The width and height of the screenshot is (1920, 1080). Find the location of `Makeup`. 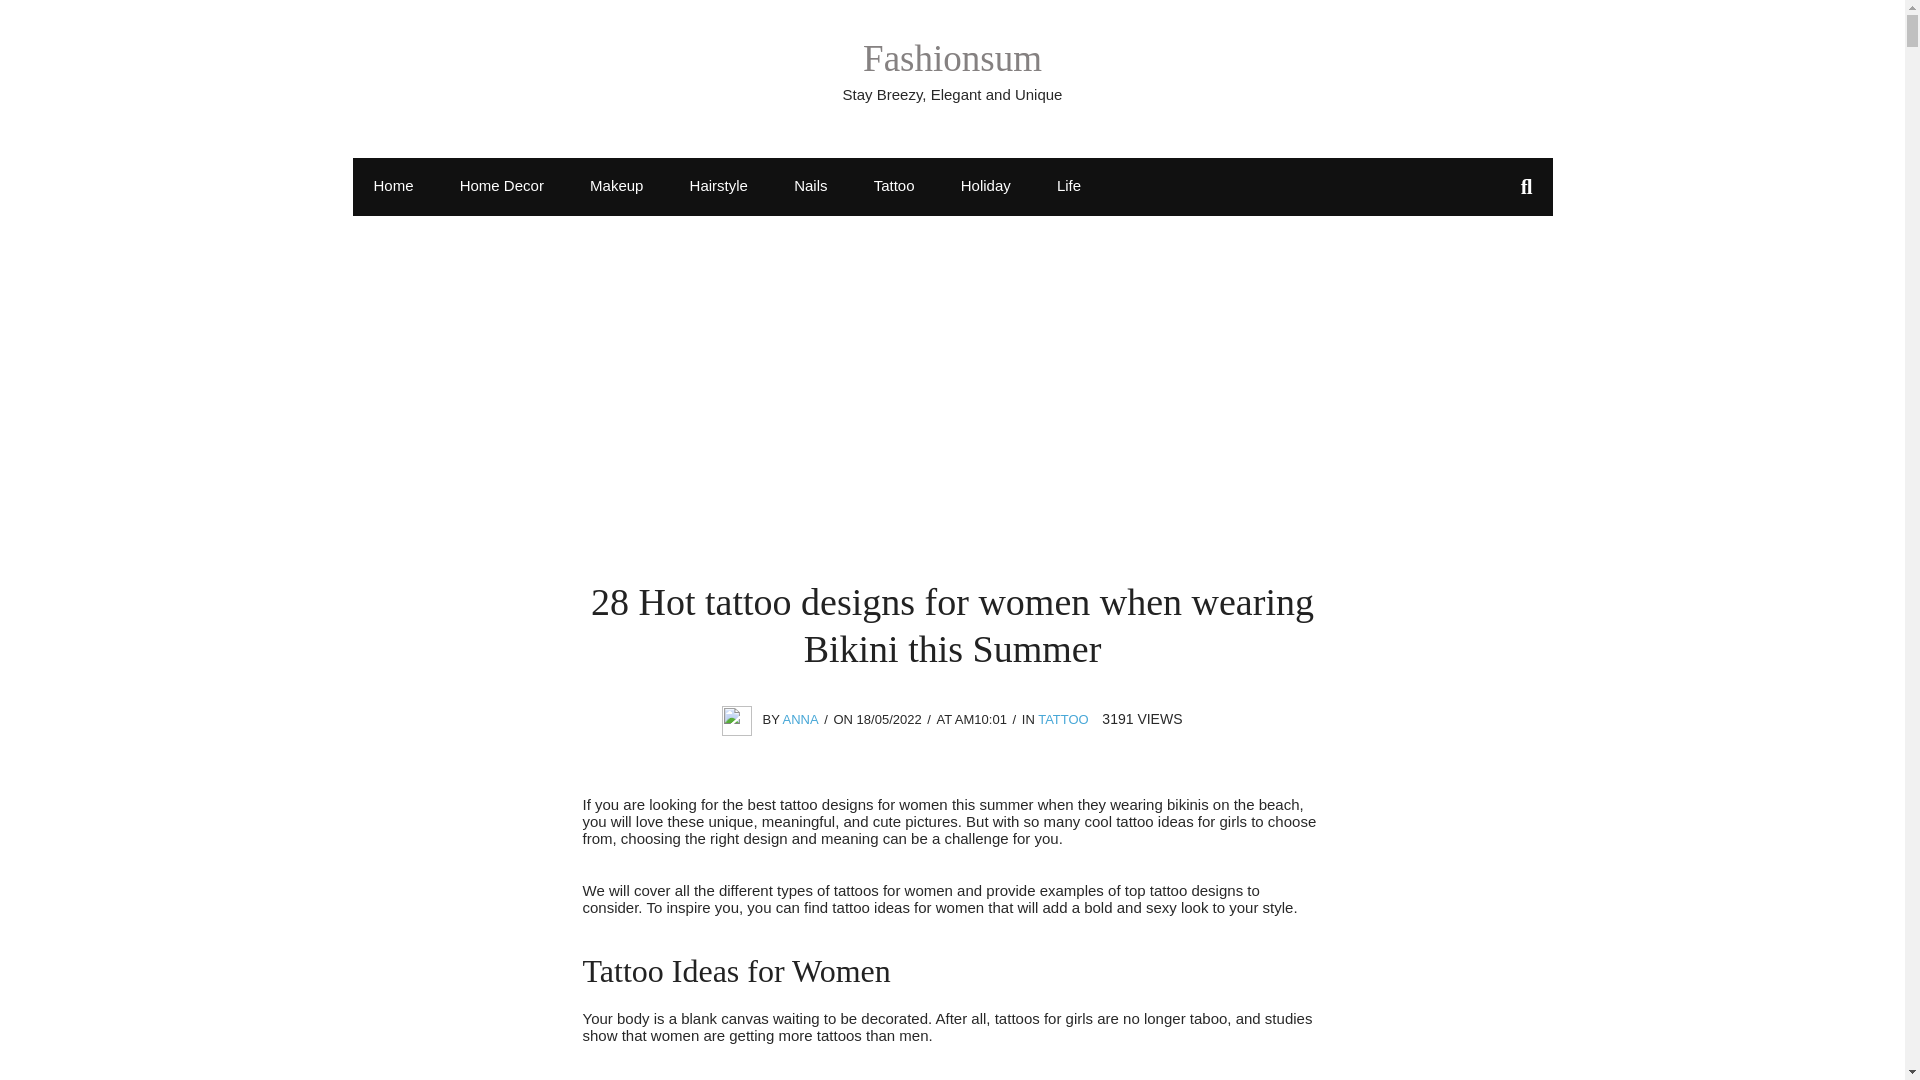

Makeup is located at coordinates (616, 185).